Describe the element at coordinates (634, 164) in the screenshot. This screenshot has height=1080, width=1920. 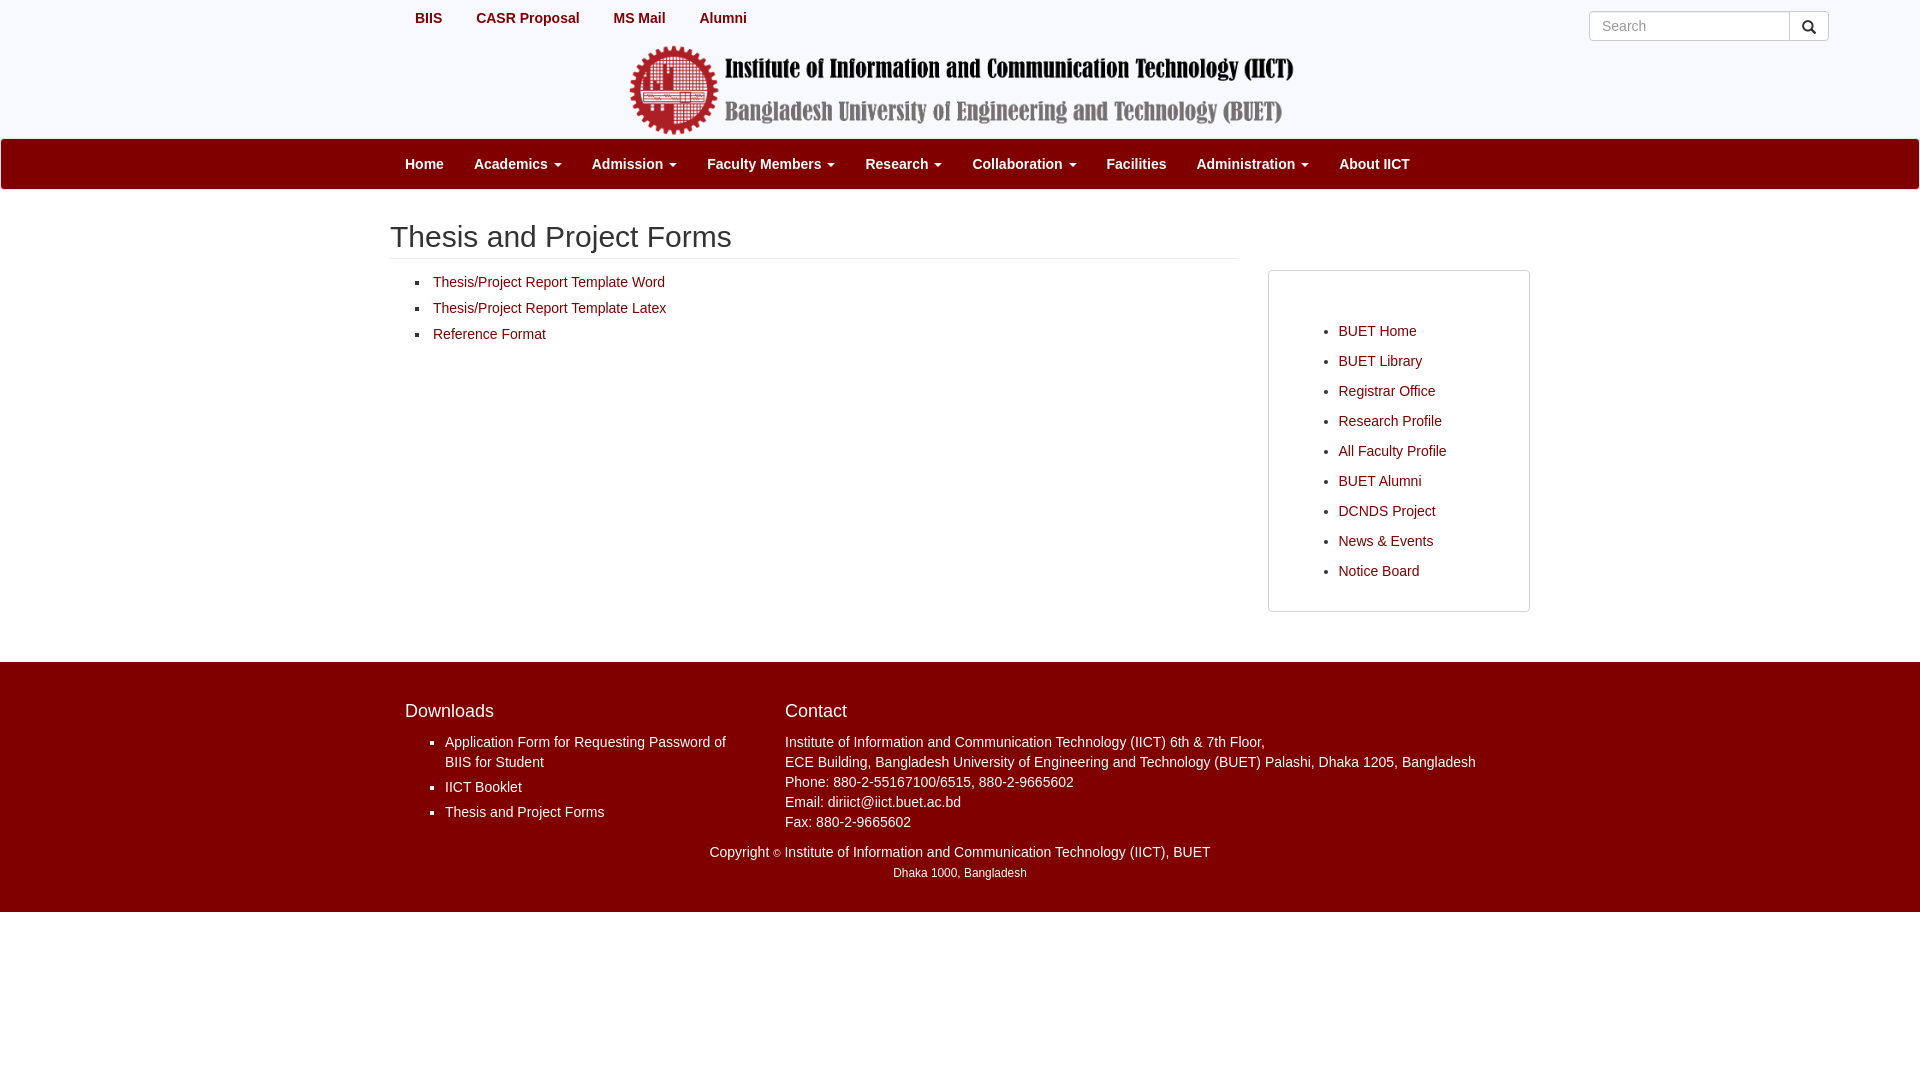
I see `Admission` at that location.